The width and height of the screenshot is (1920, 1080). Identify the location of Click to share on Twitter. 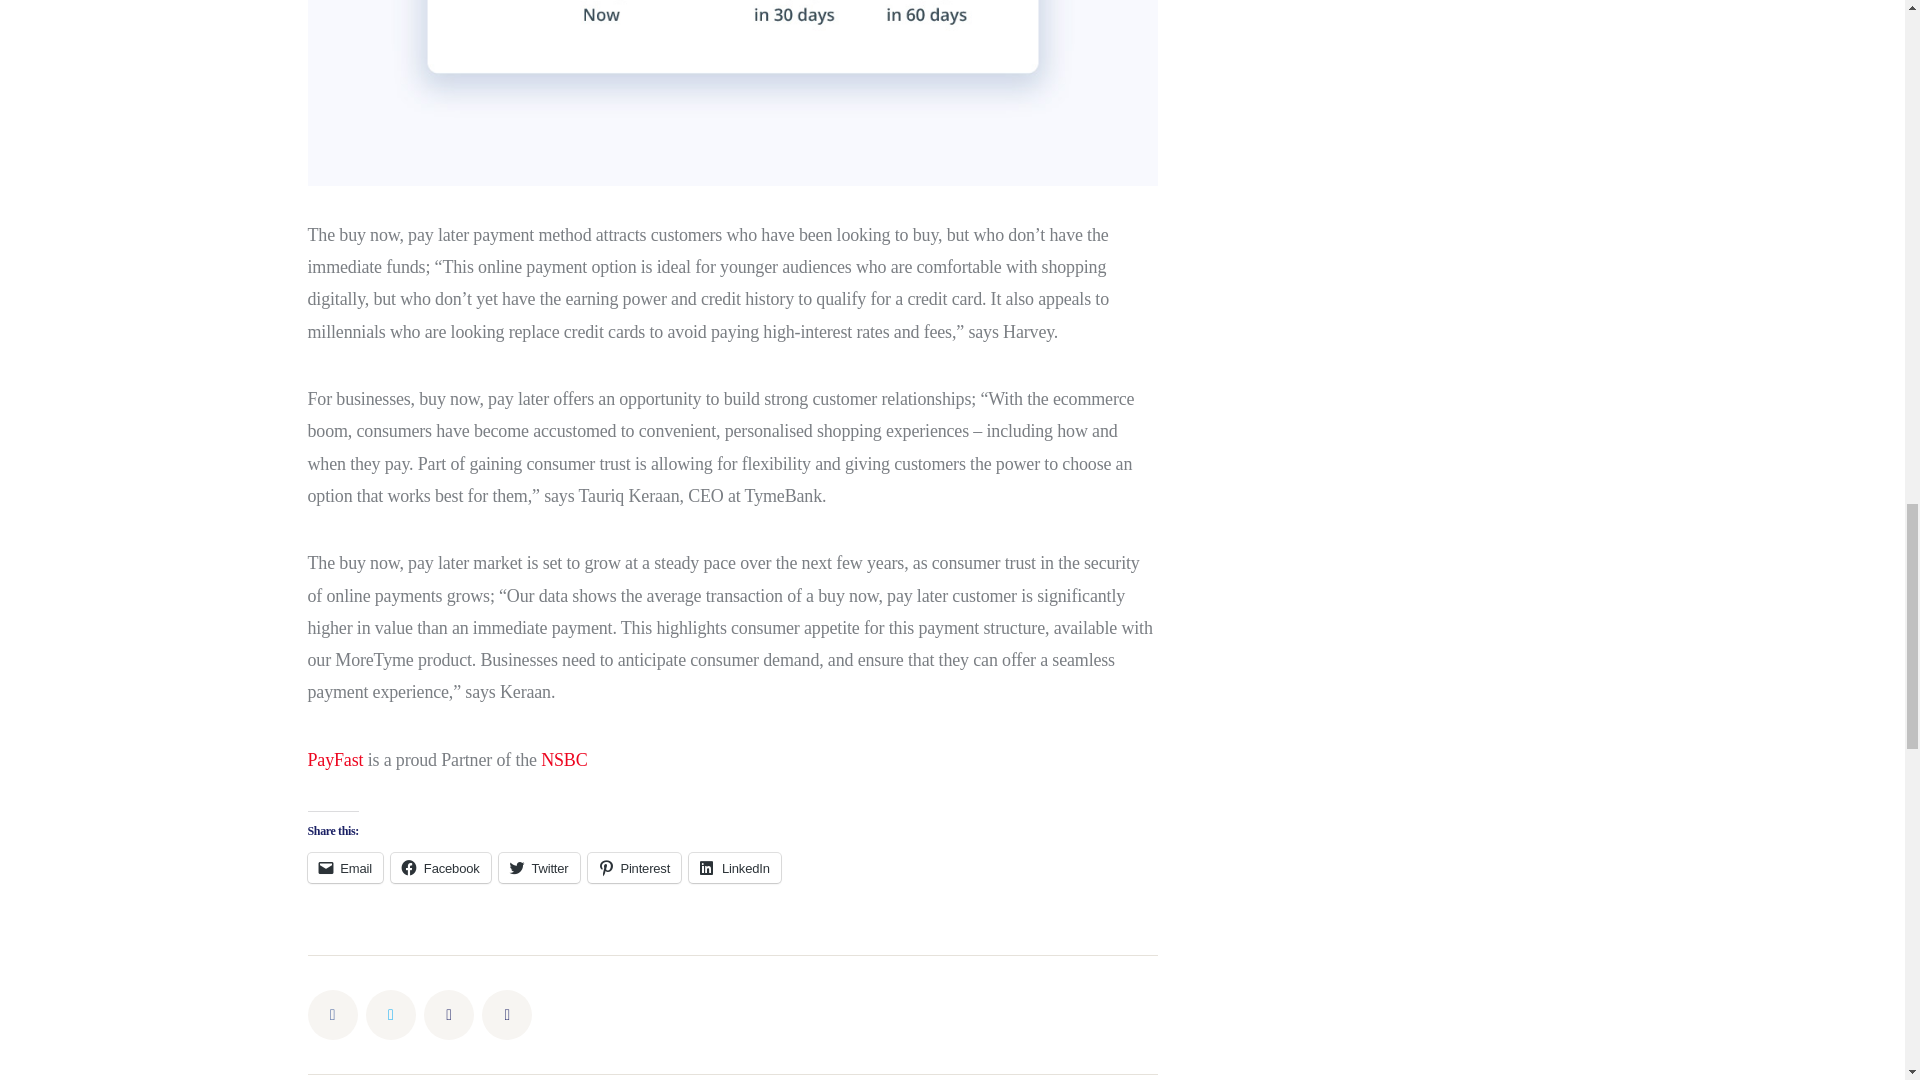
(539, 868).